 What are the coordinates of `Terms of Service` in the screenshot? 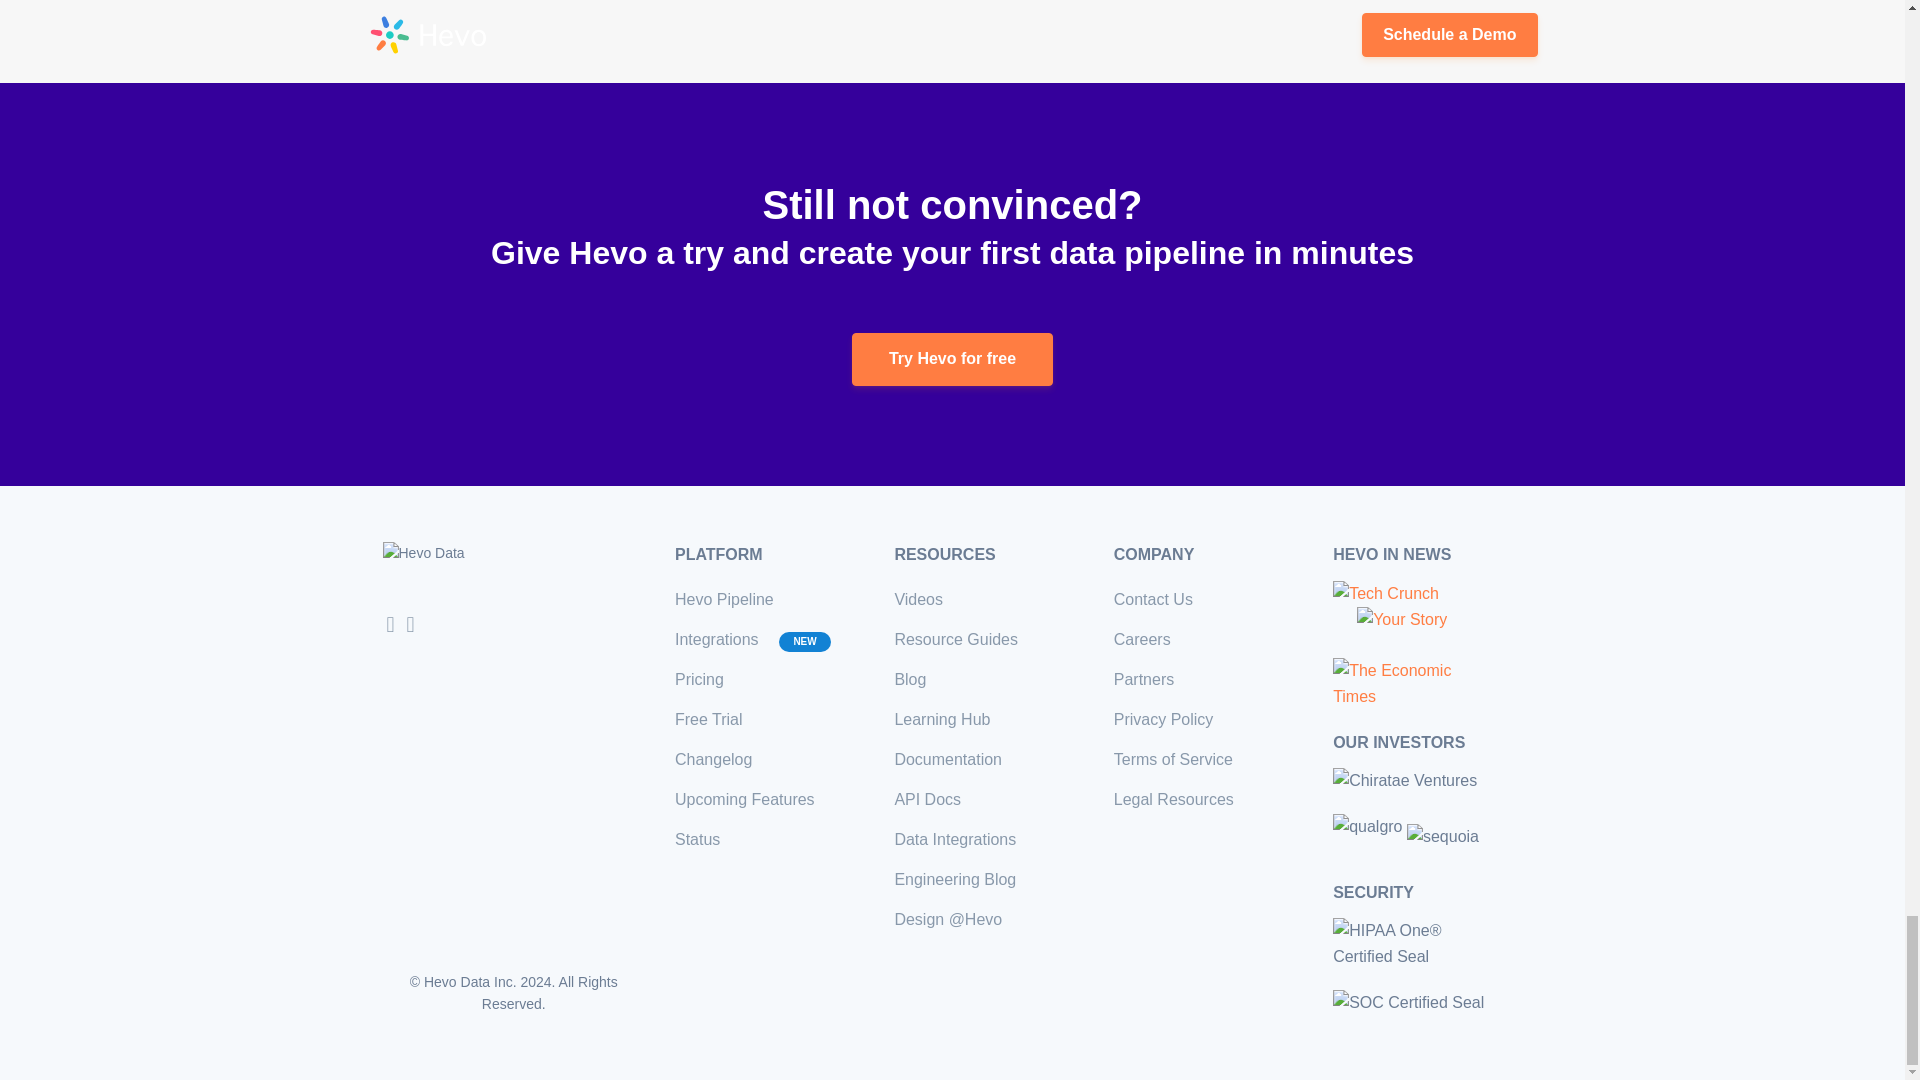 It's located at (1172, 758).